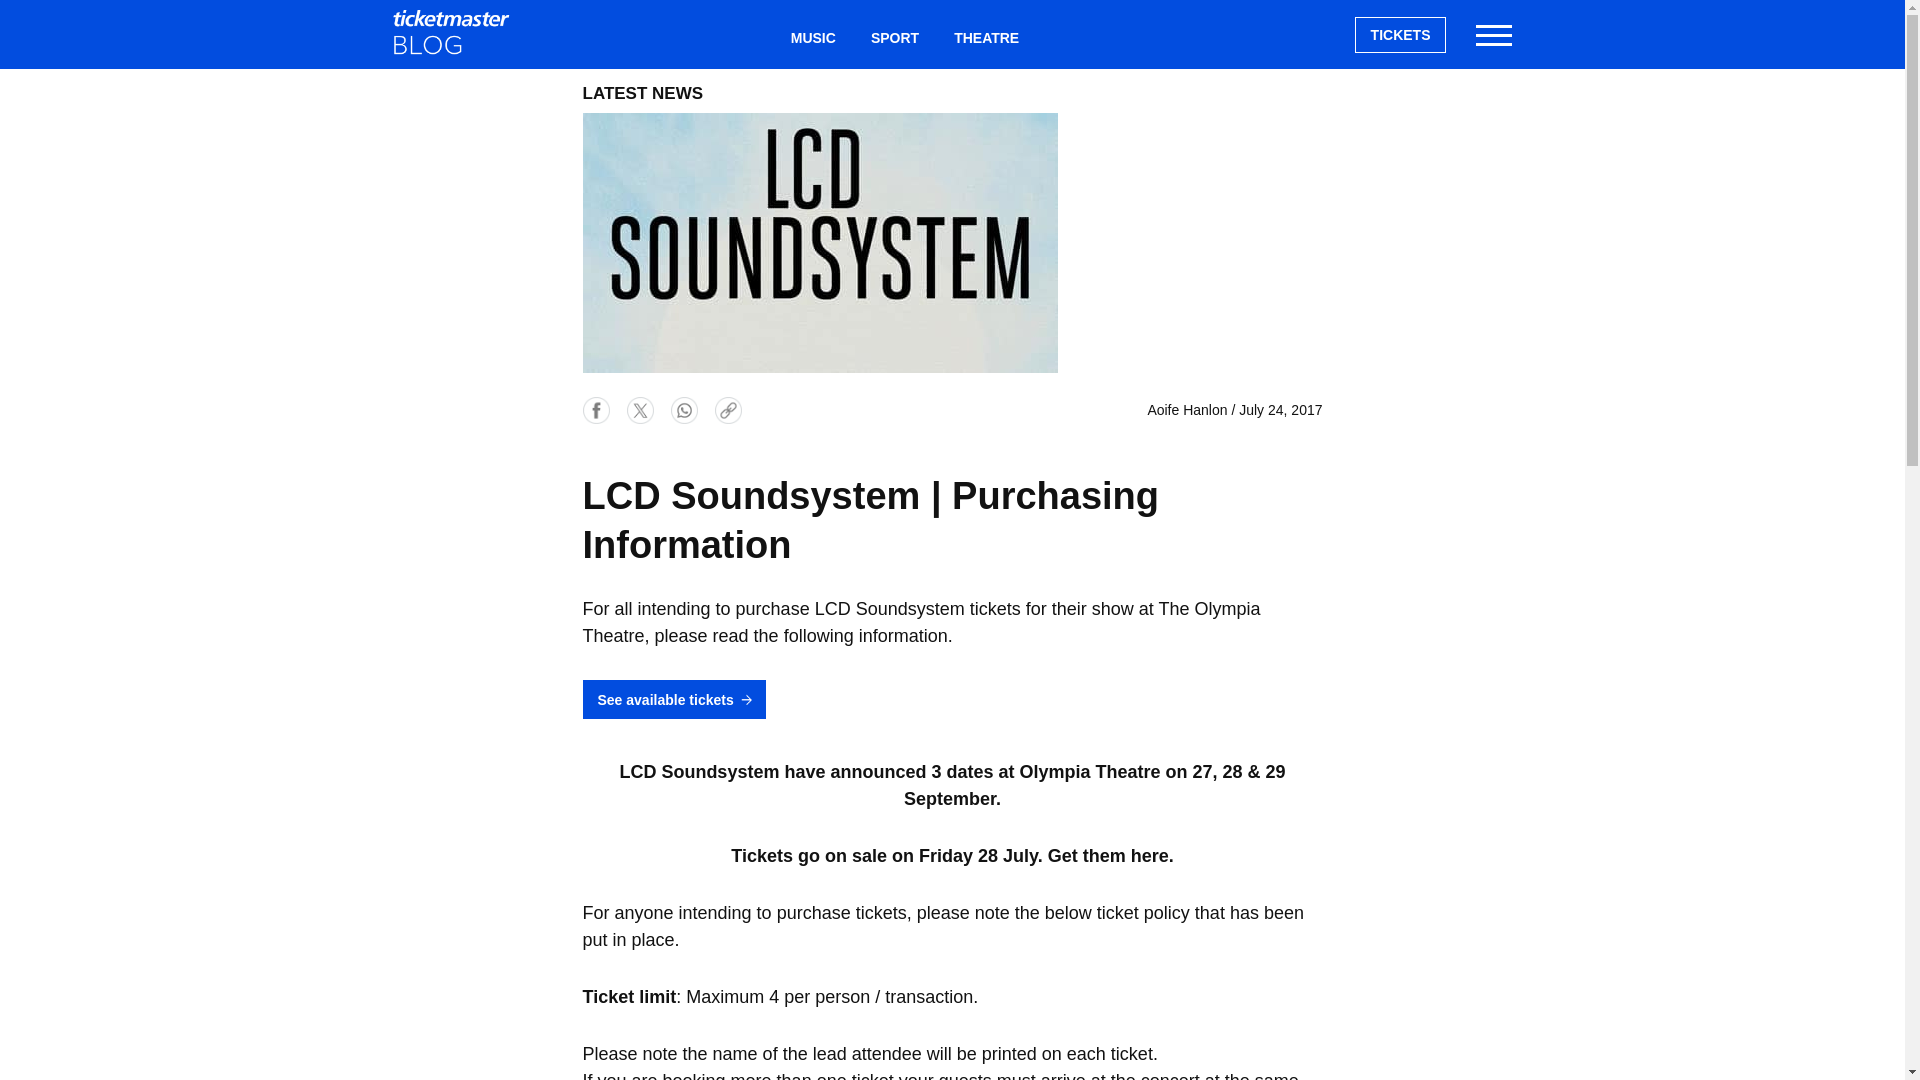 The height and width of the screenshot is (1080, 1920). Describe the element at coordinates (672, 700) in the screenshot. I see `See available tickets` at that location.